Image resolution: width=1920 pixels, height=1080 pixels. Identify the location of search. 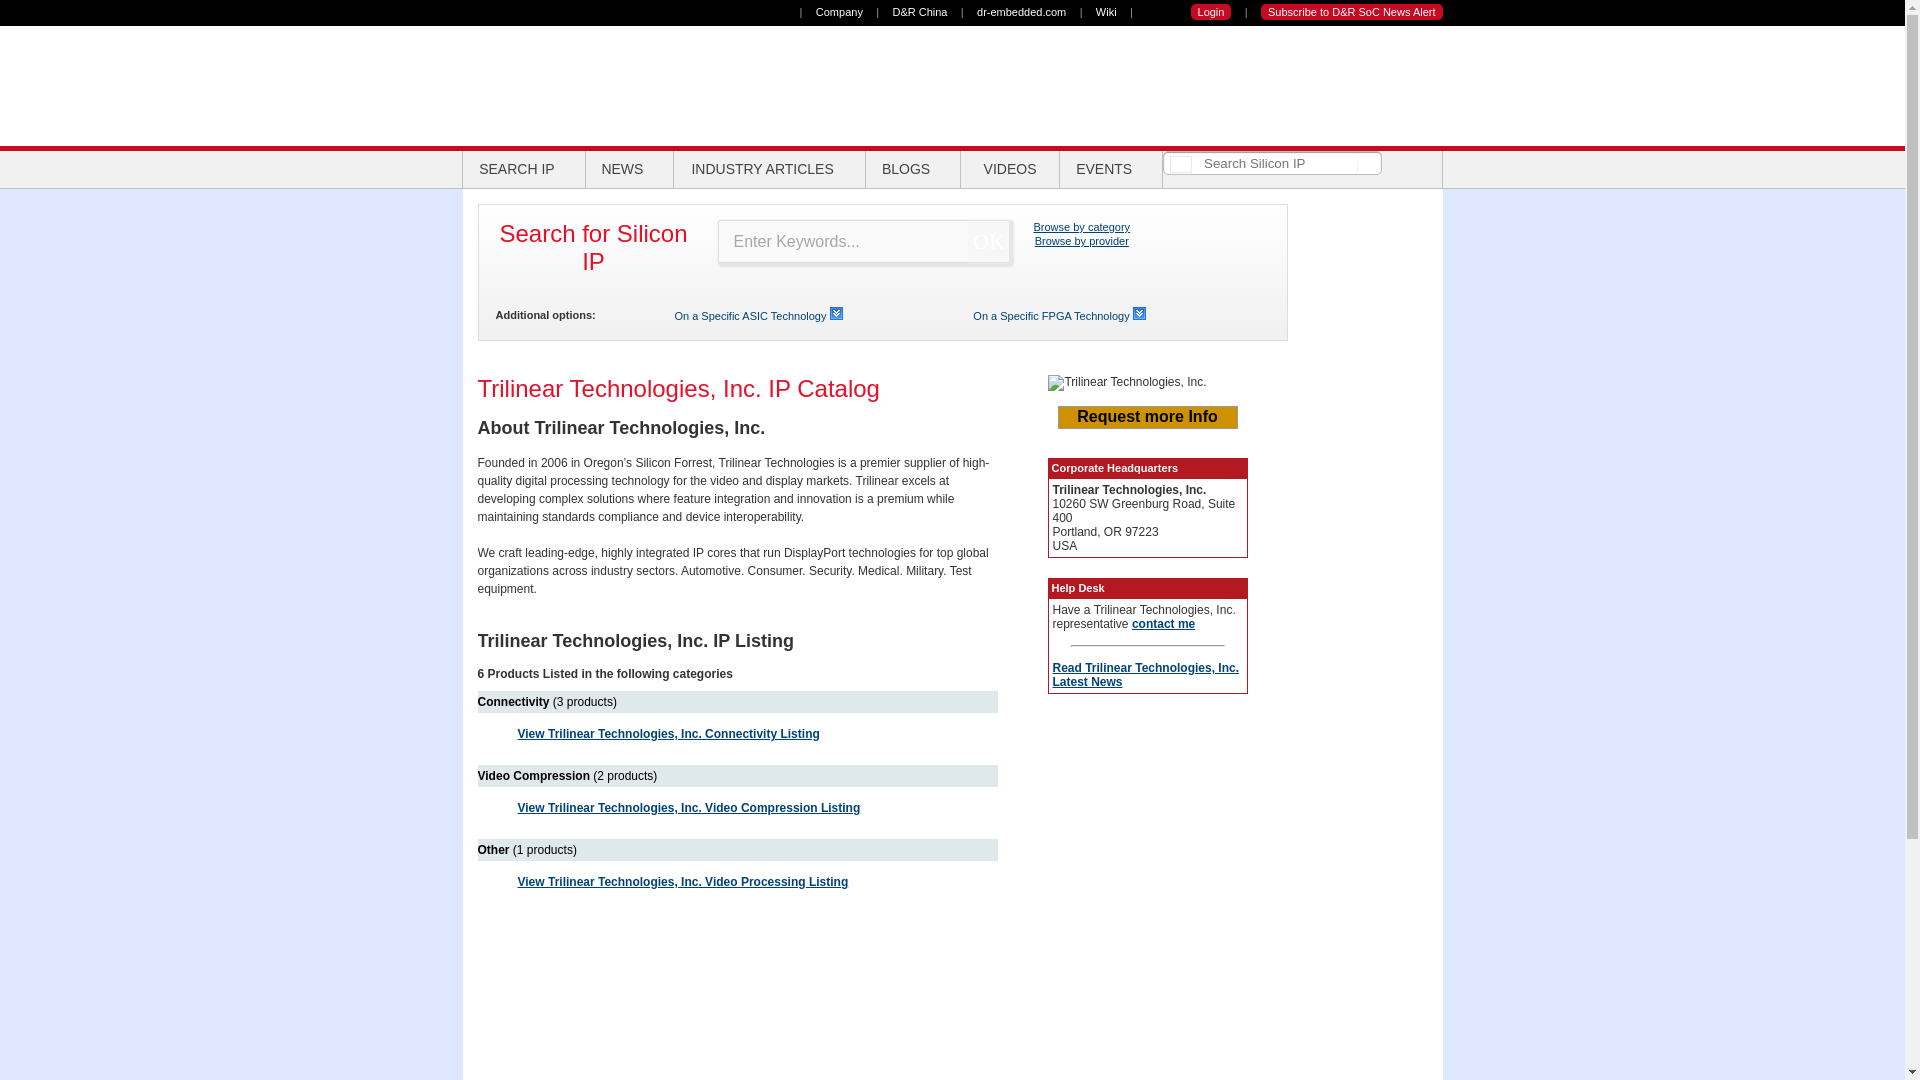
(1366, 162).